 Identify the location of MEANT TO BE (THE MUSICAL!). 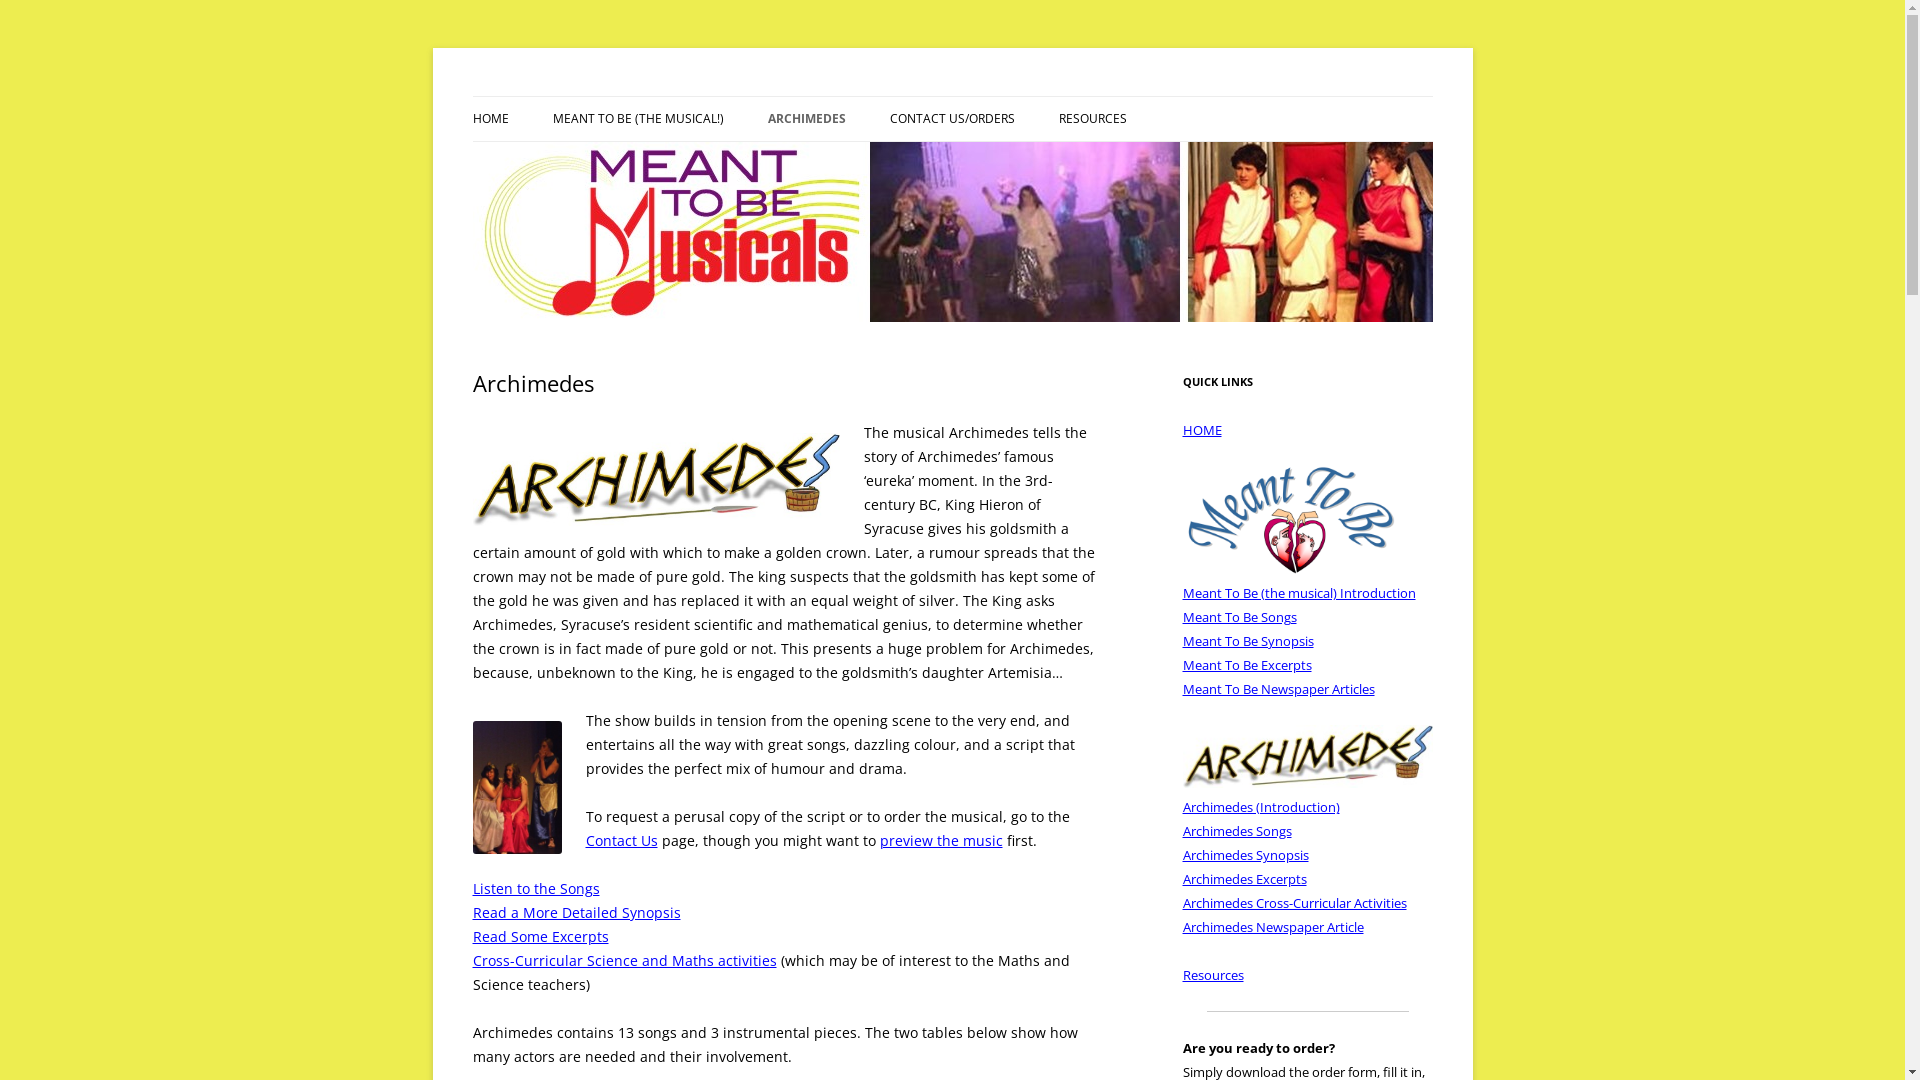
(638, 119).